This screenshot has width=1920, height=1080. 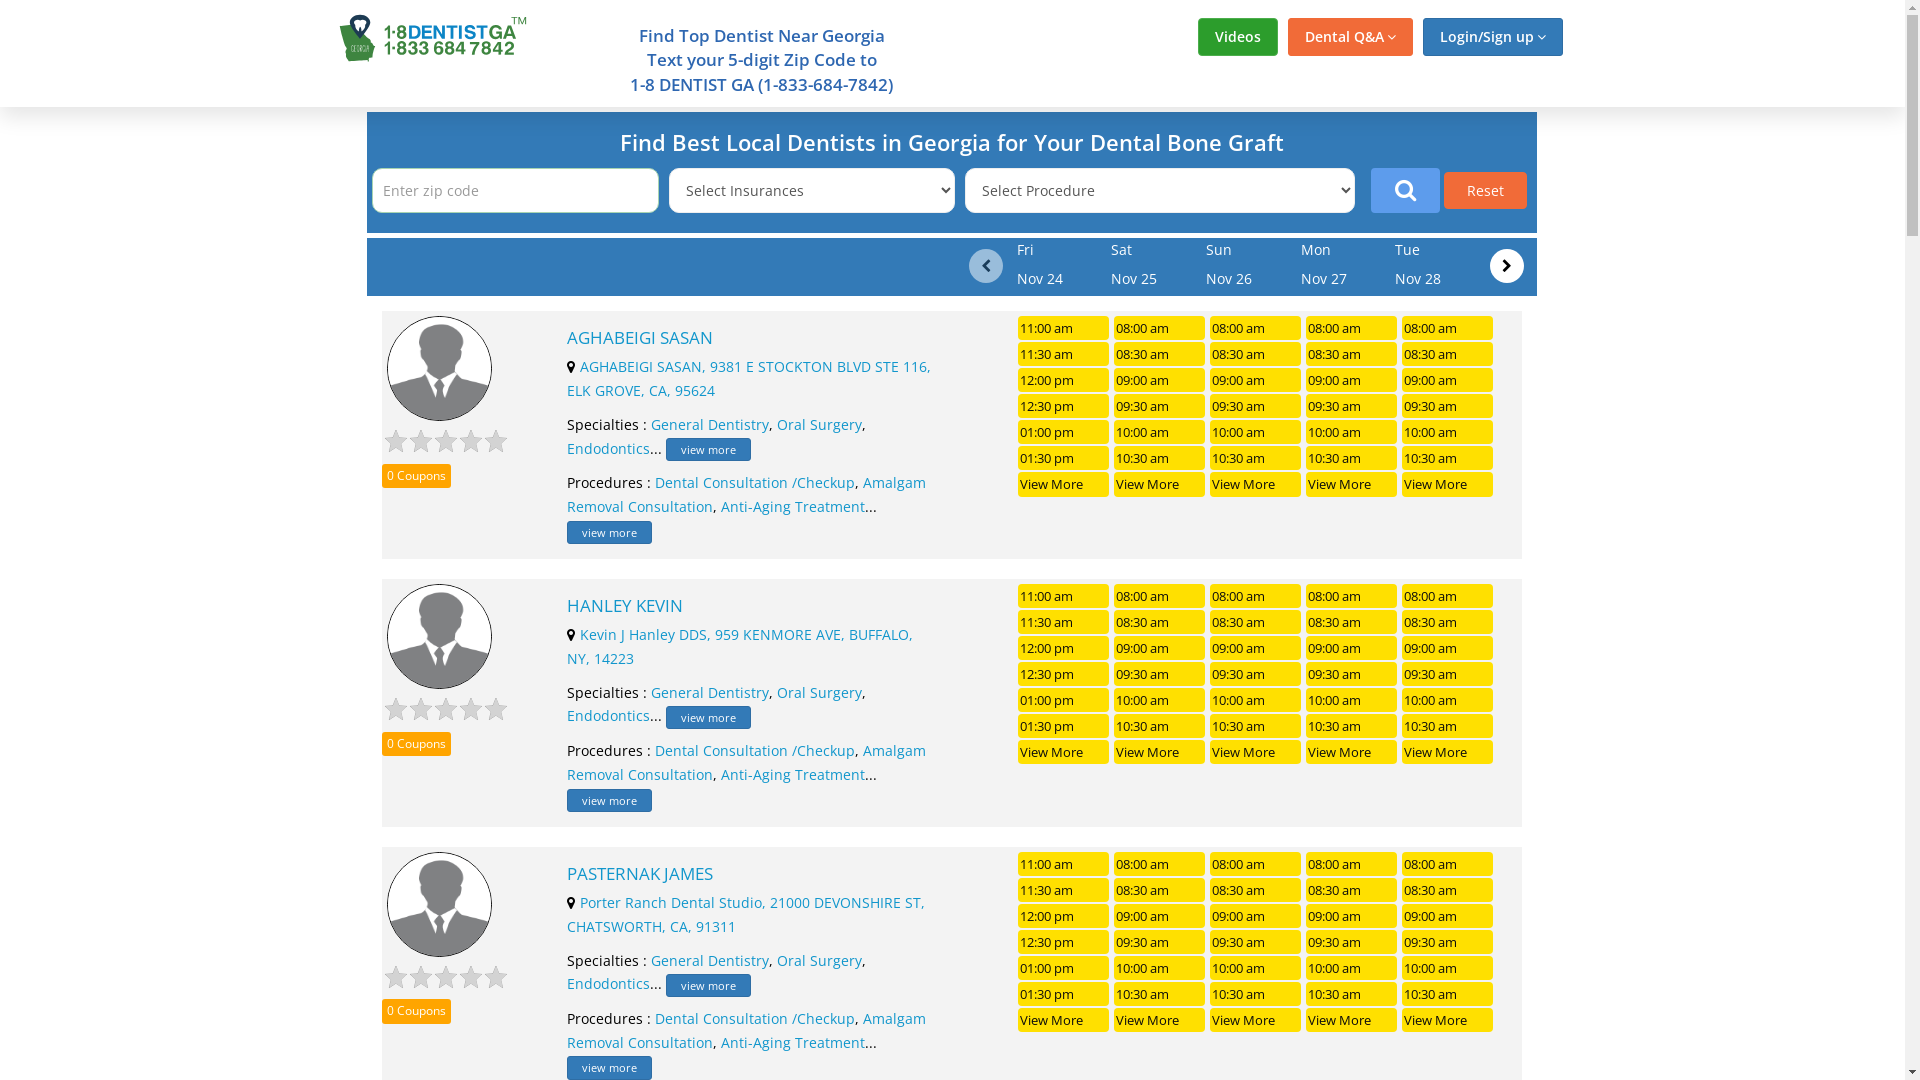 I want to click on 09:00 am, so click(x=1160, y=380).